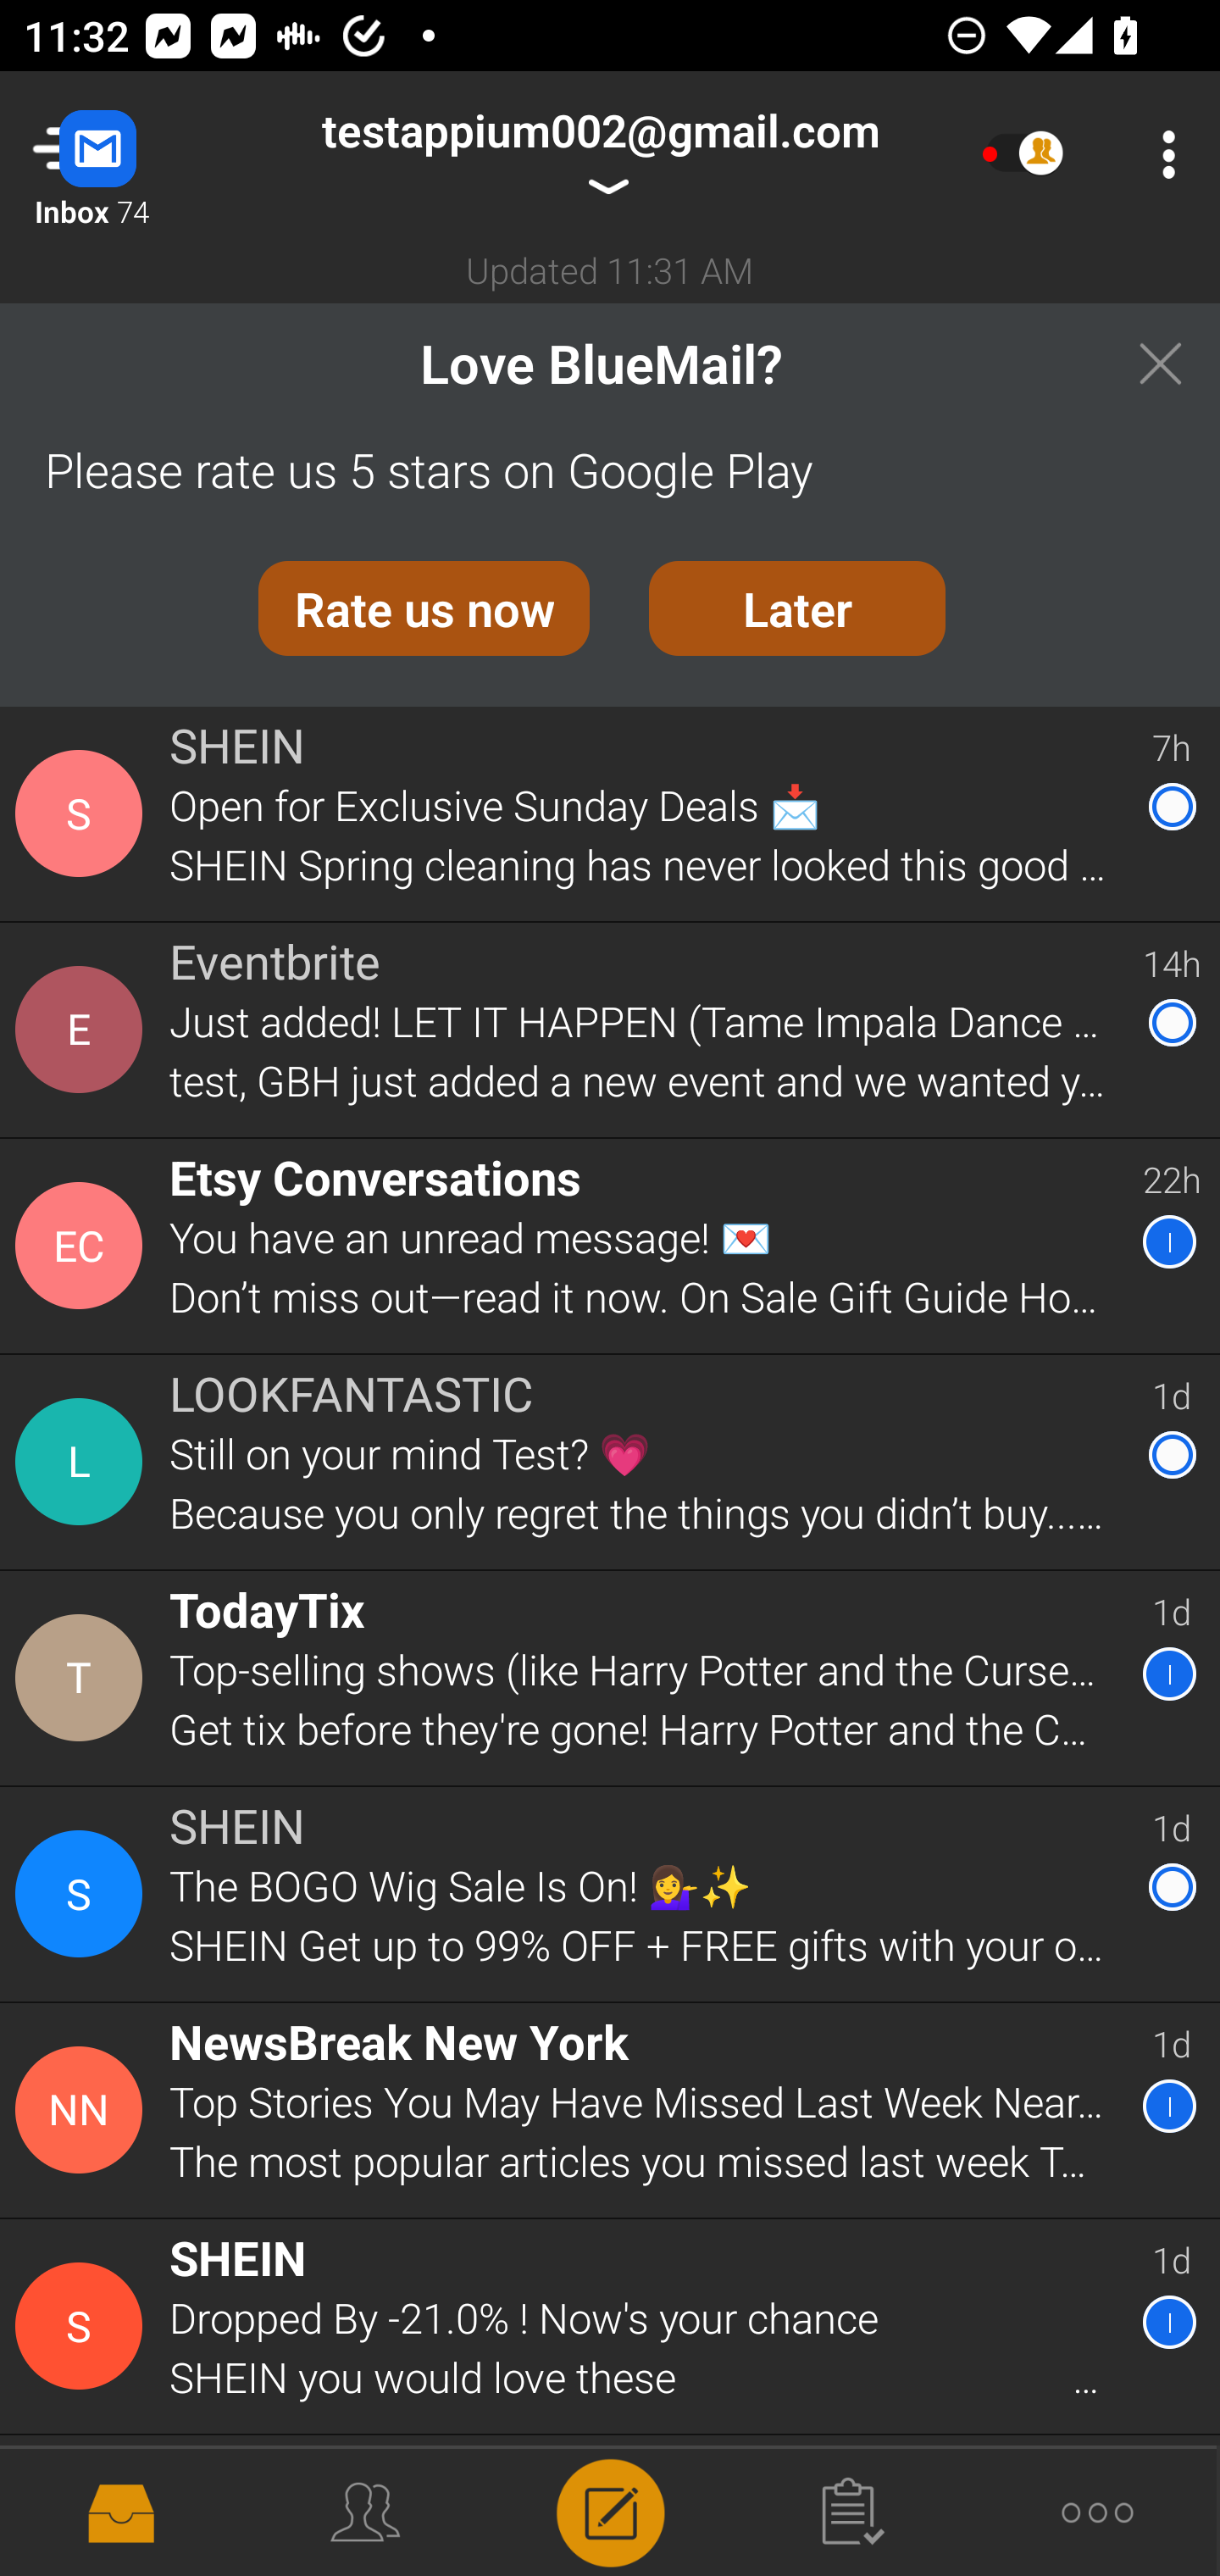  Describe the element at coordinates (797, 608) in the screenshot. I see `Later` at that location.